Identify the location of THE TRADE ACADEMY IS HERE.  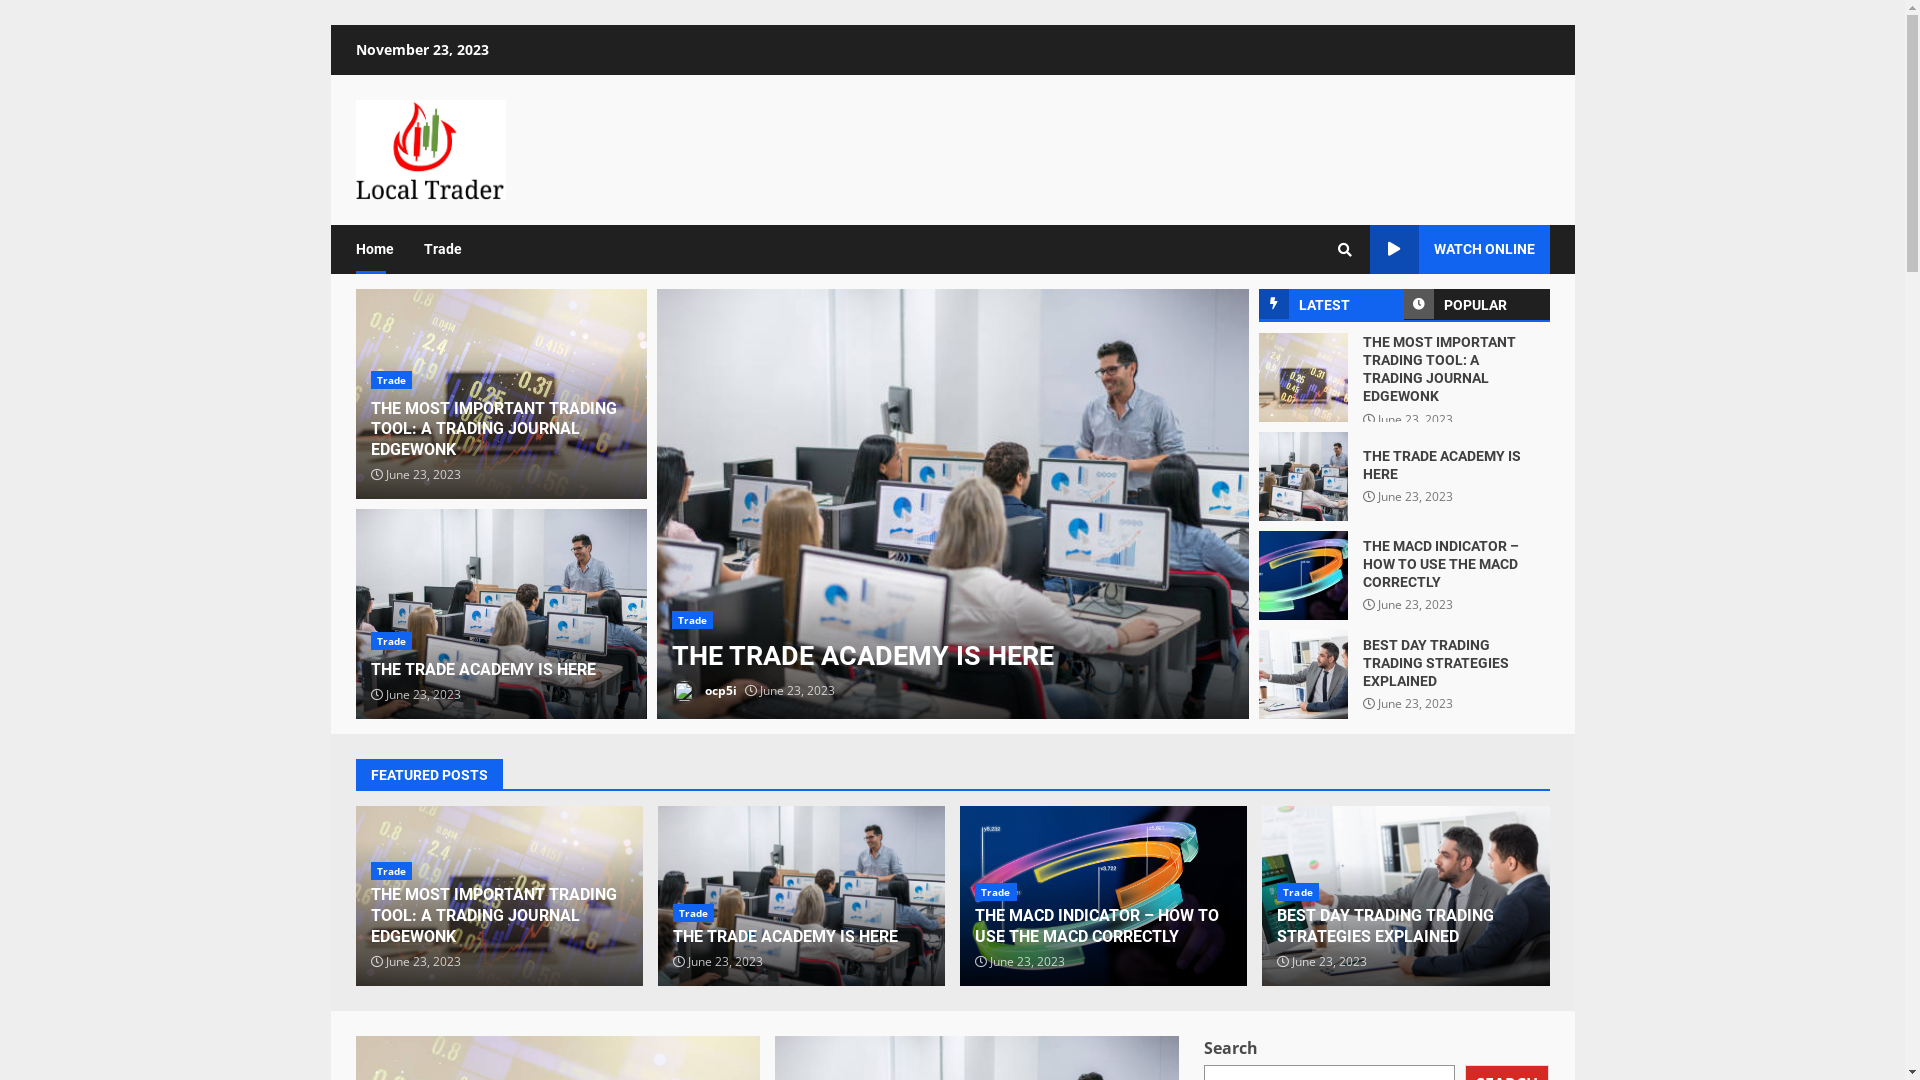
(482, 670).